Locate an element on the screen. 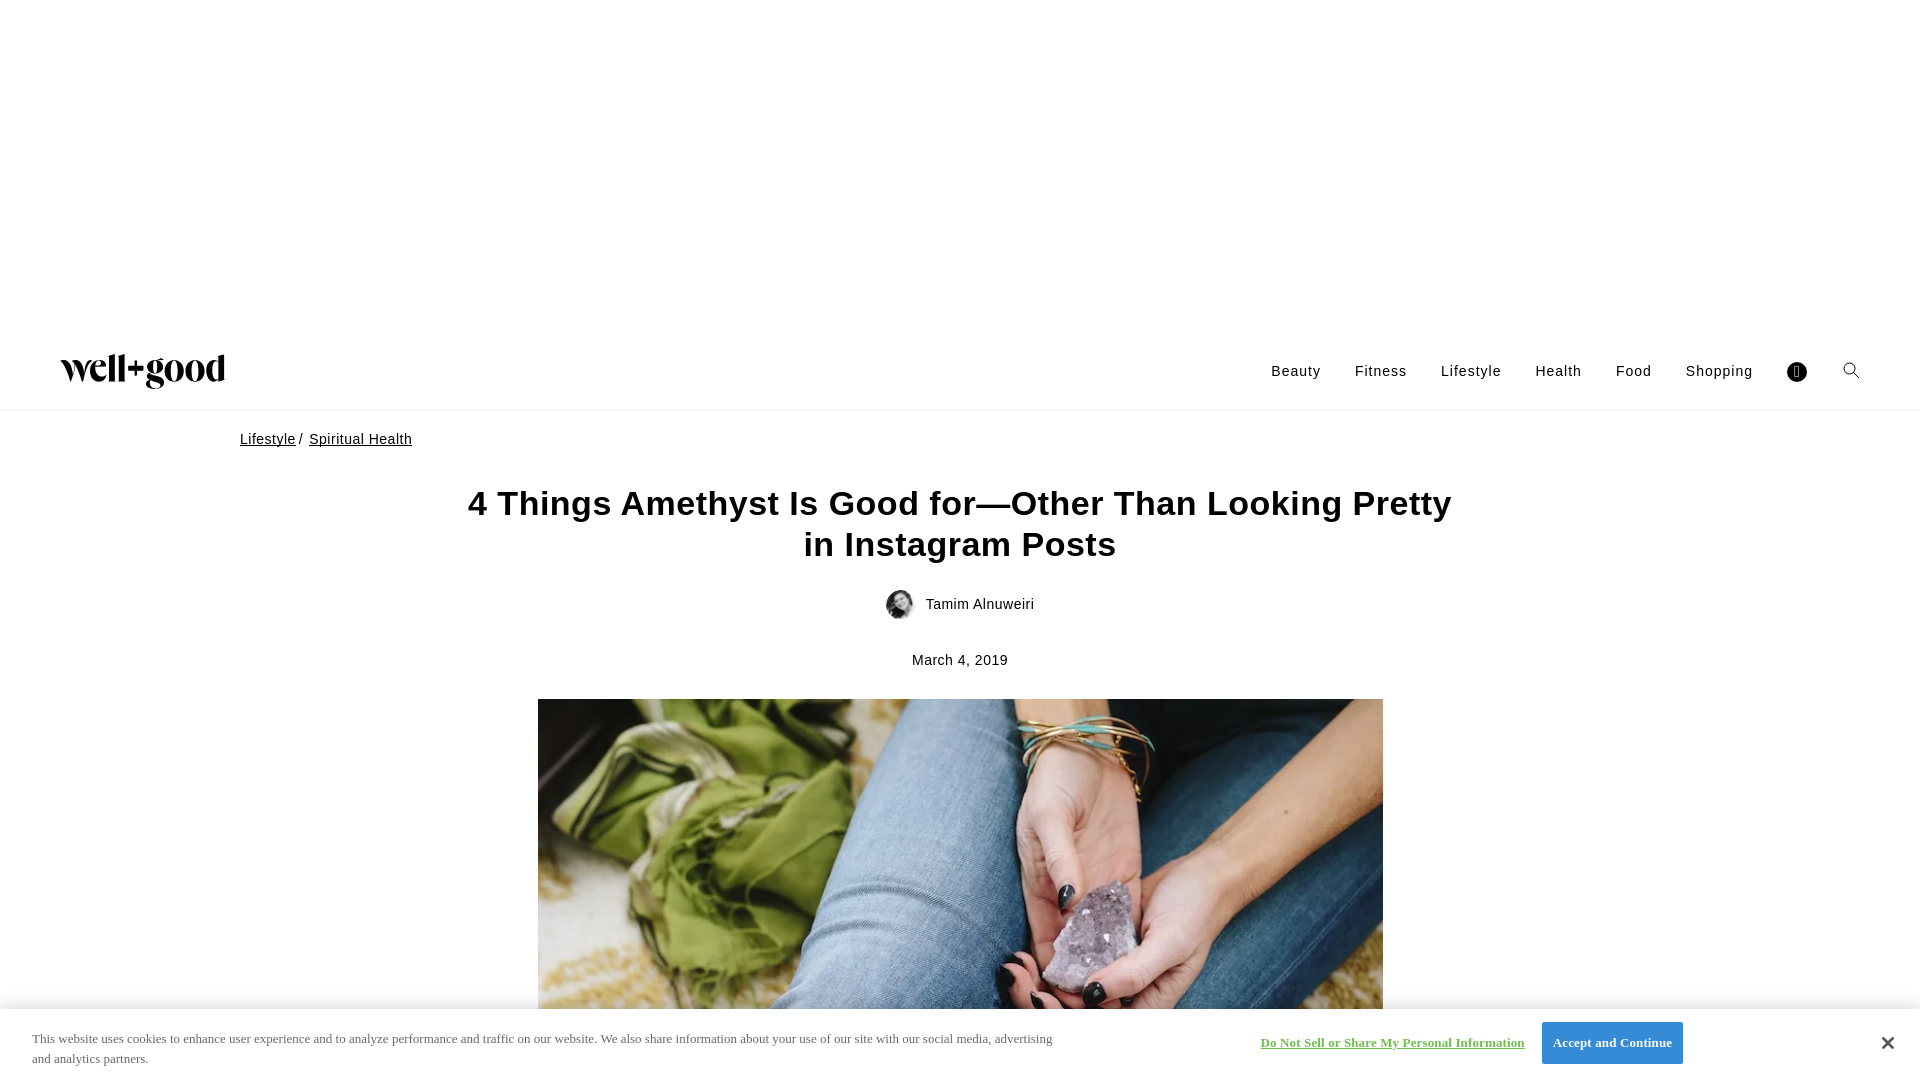  Food is located at coordinates (1634, 371).